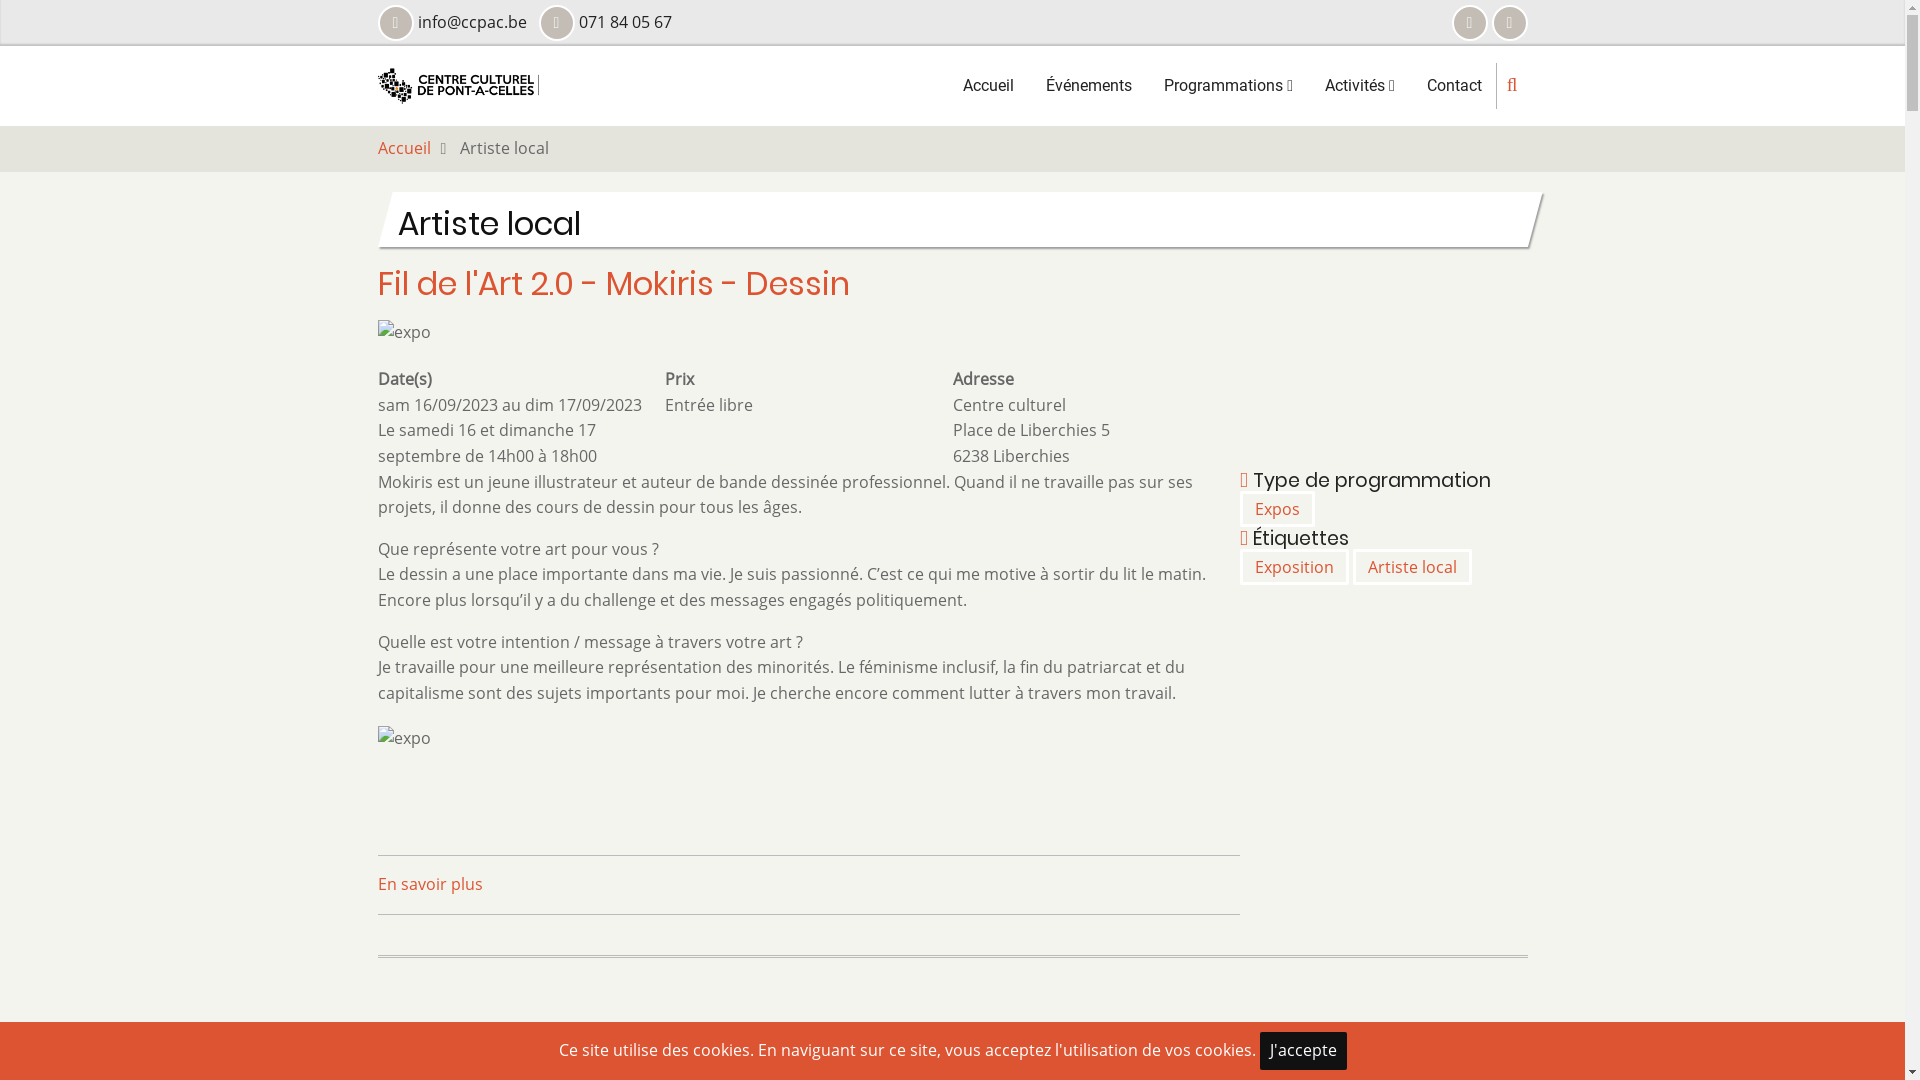  What do you see at coordinates (1294, 567) in the screenshot?
I see `Exposition` at bounding box center [1294, 567].